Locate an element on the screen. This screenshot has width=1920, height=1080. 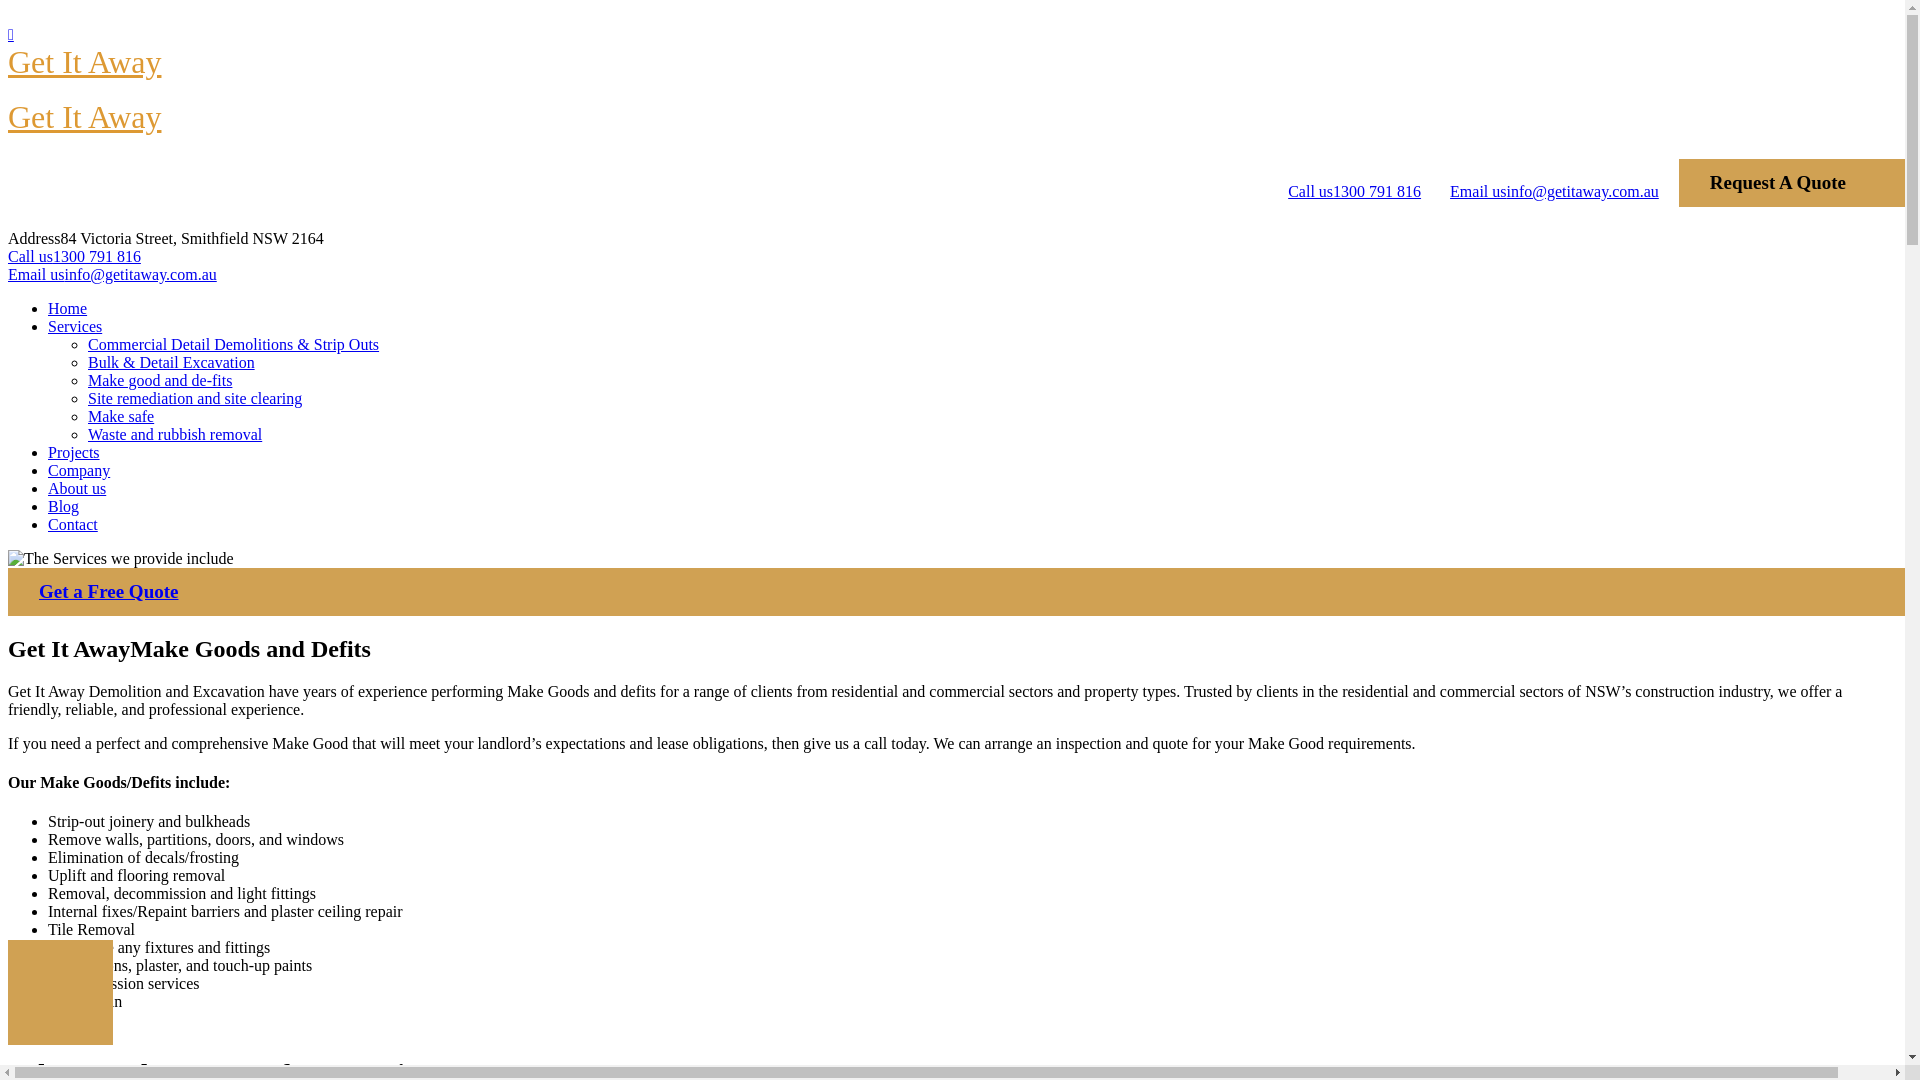
Services is located at coordinates (75, 326).